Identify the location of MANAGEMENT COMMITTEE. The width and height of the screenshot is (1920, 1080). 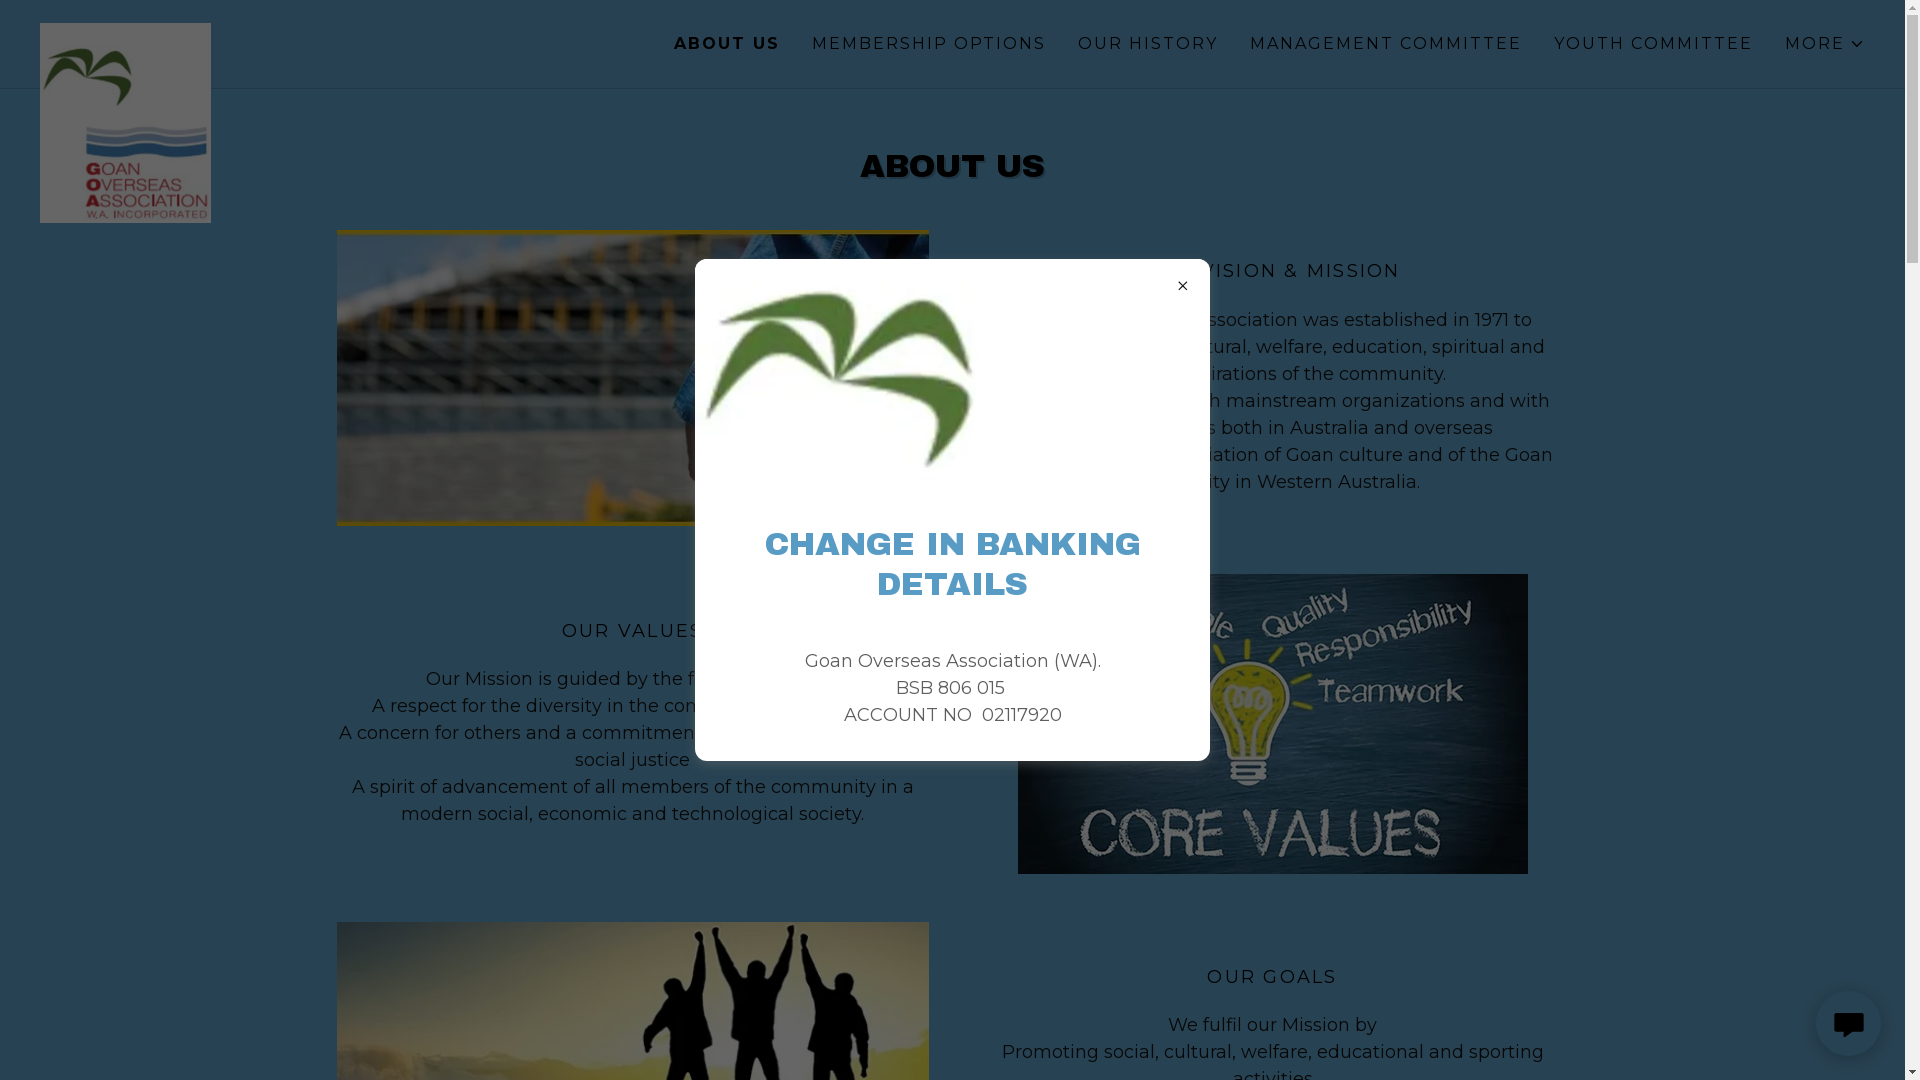
(1386, 44).